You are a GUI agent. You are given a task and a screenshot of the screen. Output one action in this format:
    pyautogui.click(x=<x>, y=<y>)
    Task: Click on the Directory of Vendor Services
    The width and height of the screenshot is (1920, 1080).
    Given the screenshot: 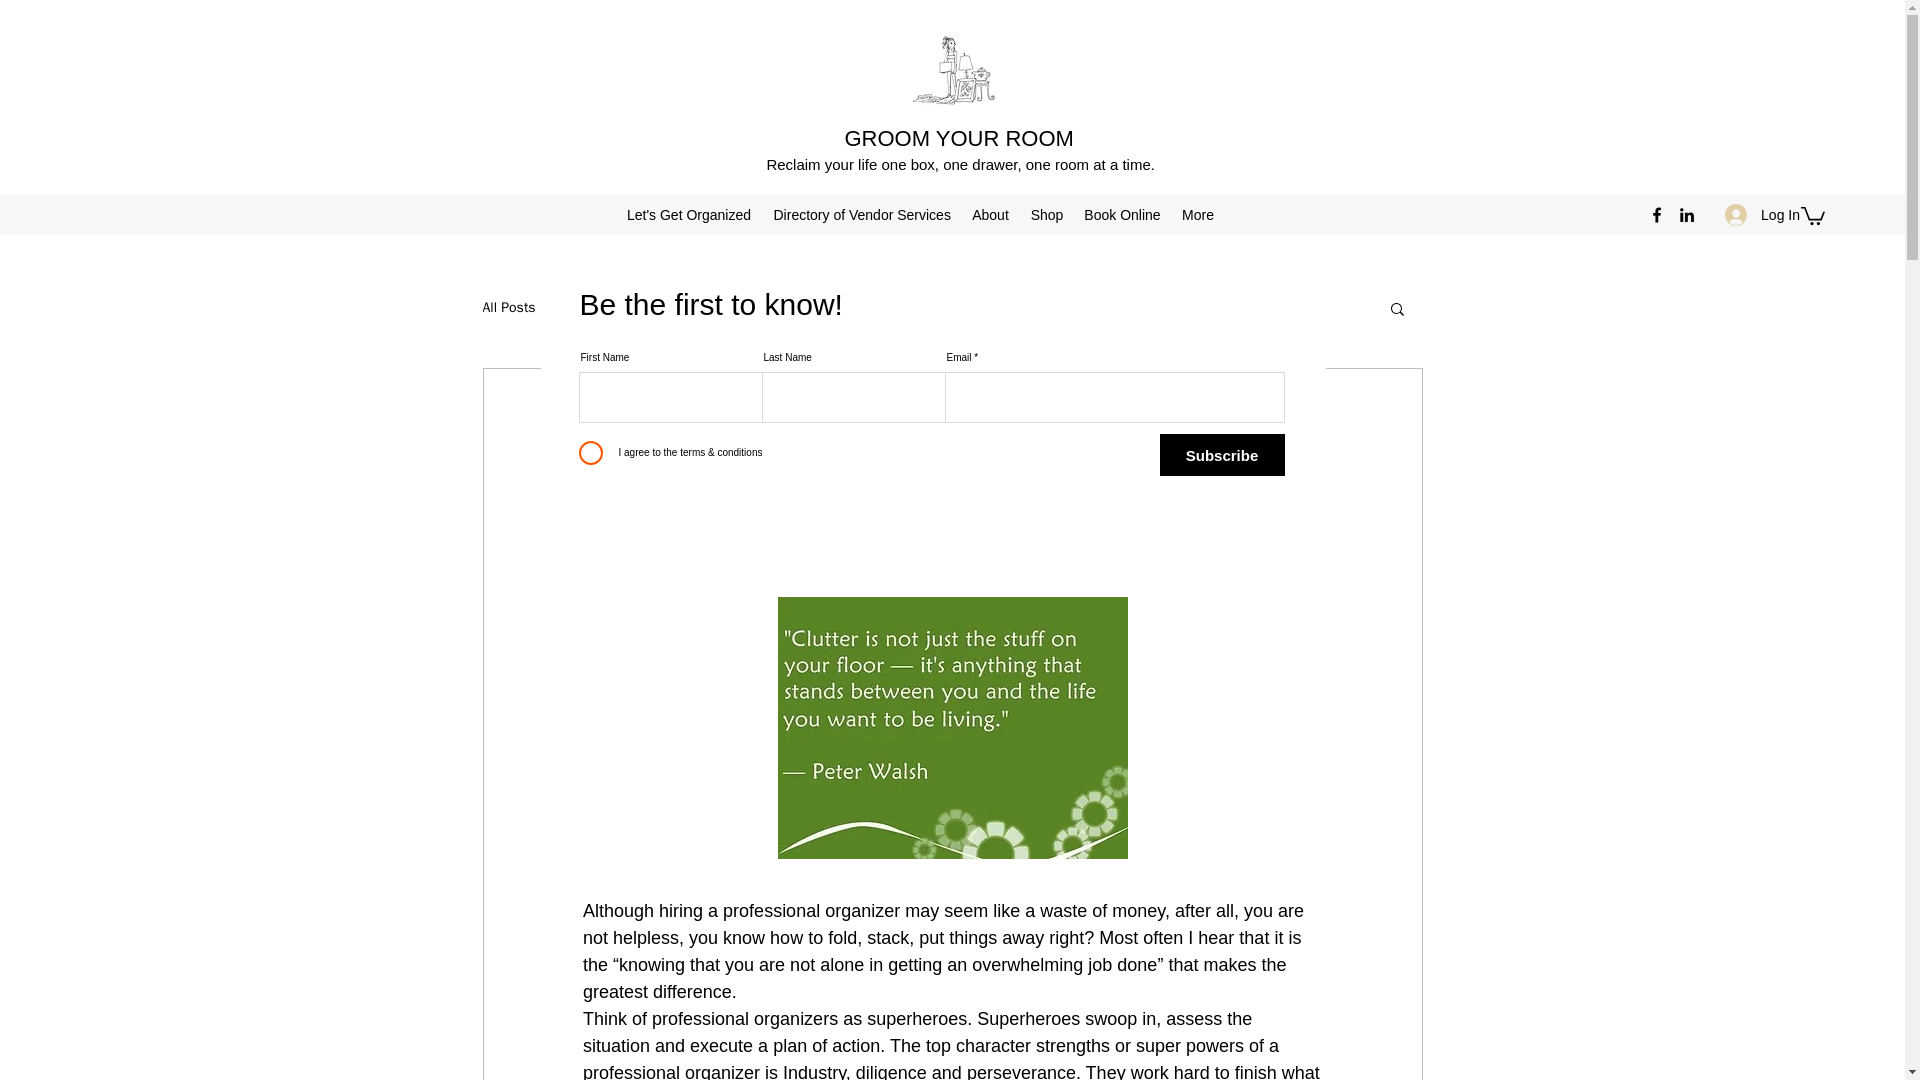 What is the action you would take?
    pyautogui.click(x=862, y=214)
    